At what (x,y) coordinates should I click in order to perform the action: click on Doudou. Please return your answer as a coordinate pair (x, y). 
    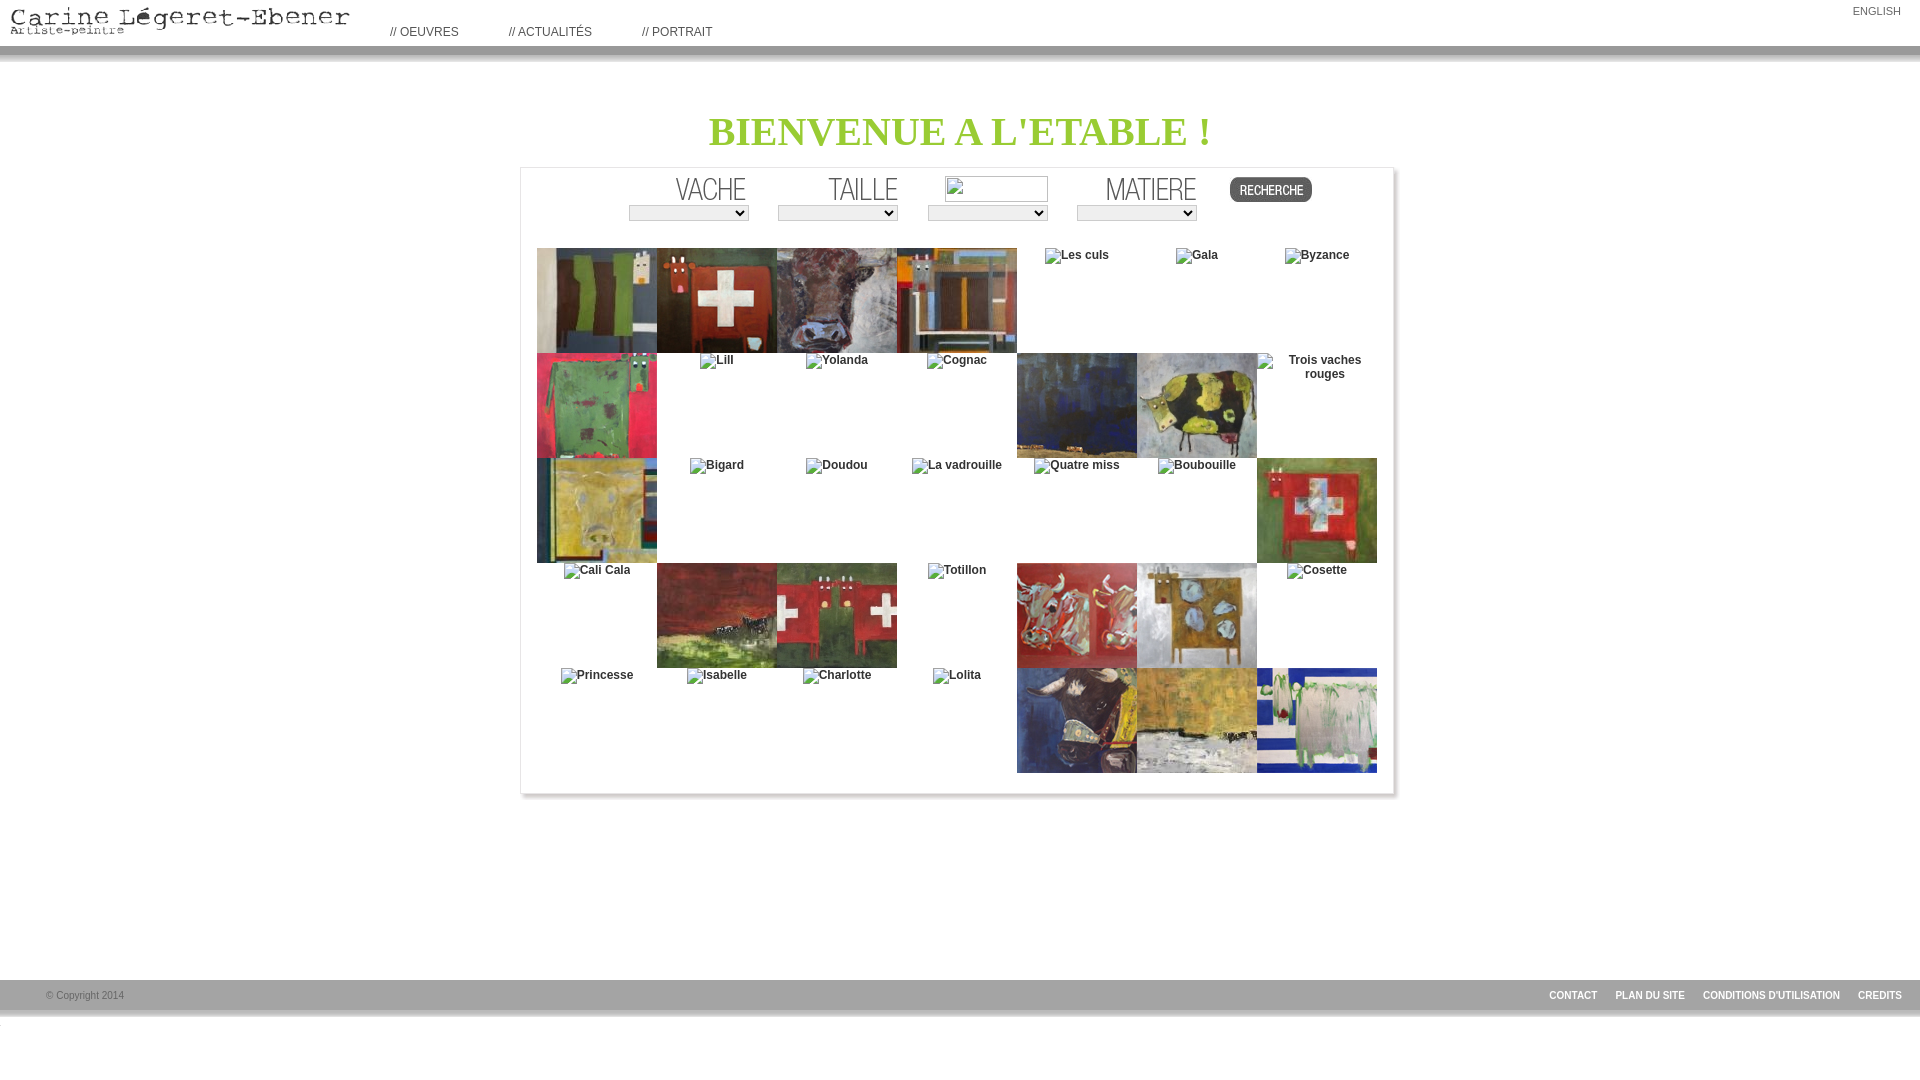
    Looking at the image, I should click on (836, 466).